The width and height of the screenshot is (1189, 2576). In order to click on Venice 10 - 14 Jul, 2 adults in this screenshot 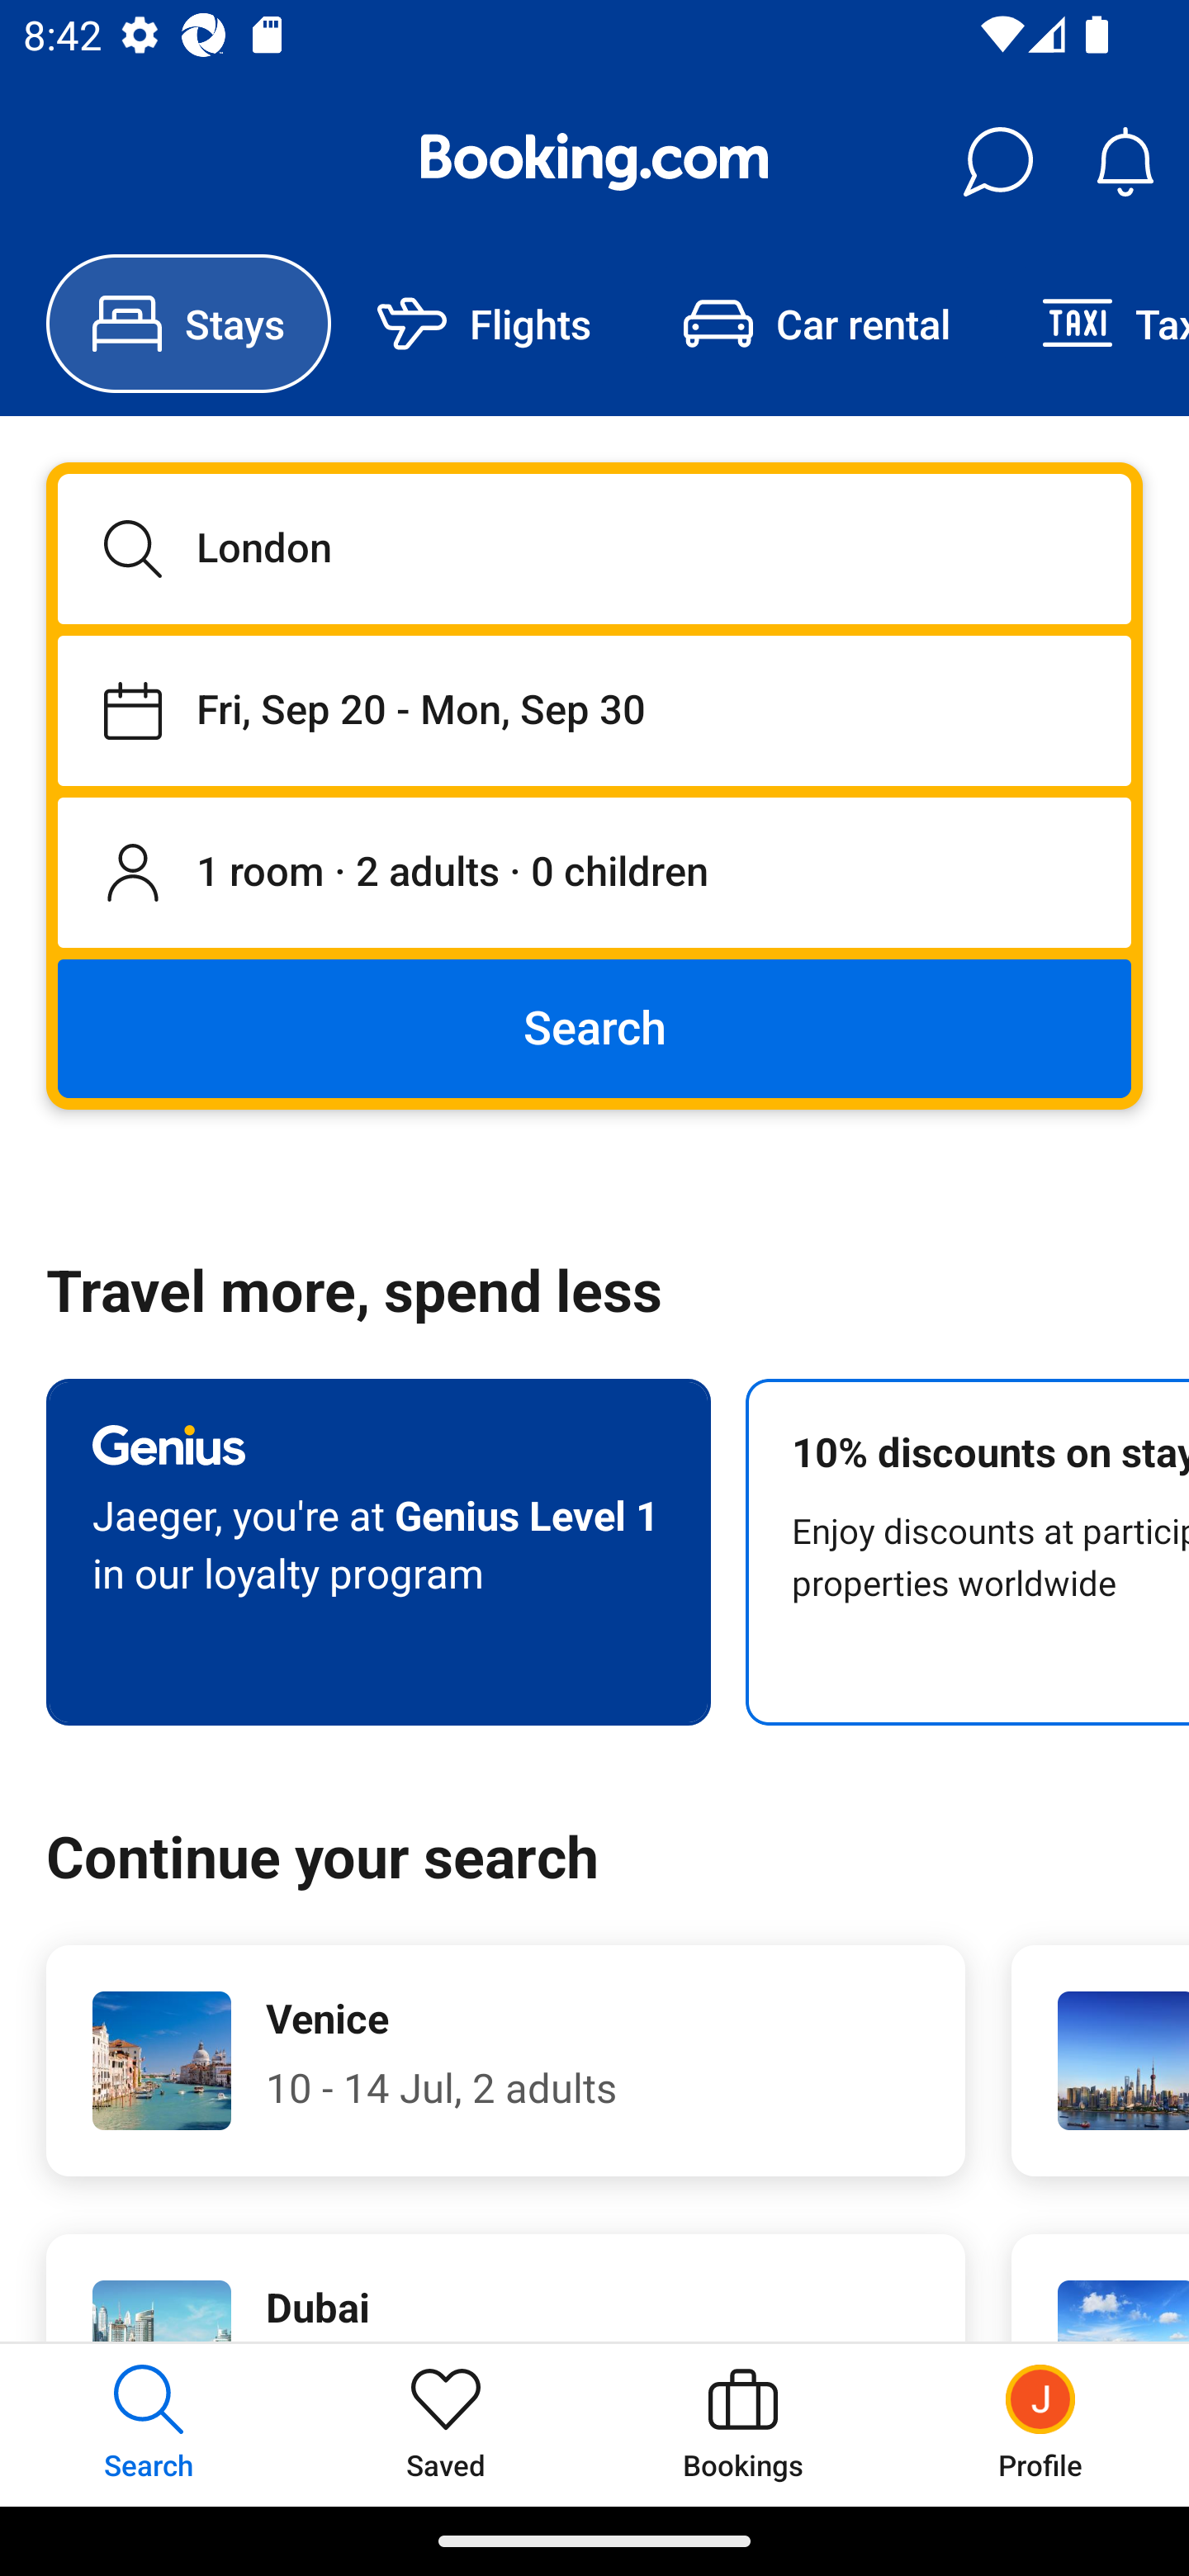, I will do `click(505, 2061)`.